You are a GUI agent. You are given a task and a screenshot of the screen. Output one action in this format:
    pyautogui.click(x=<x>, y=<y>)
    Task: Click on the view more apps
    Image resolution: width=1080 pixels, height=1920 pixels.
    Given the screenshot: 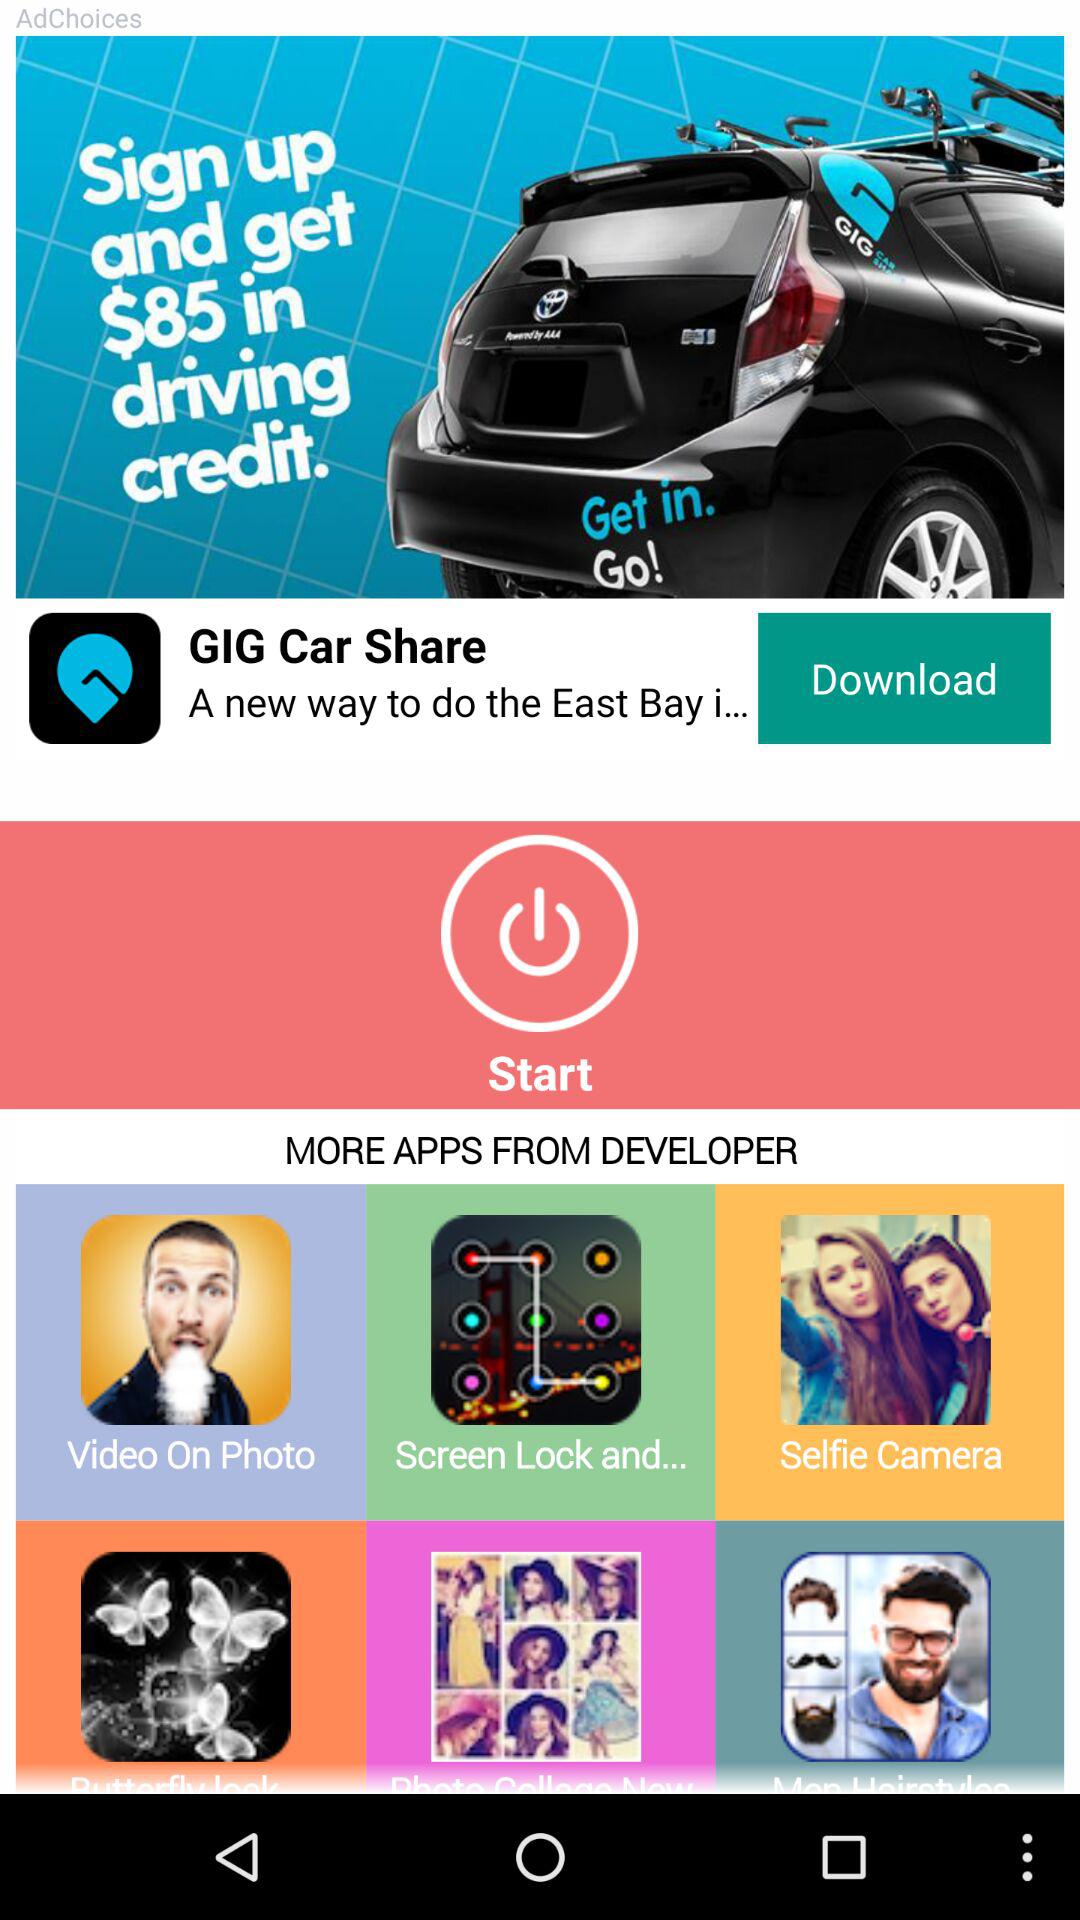 What is the action you would take?
    pyautogui.click(x=540, y=1452)
    